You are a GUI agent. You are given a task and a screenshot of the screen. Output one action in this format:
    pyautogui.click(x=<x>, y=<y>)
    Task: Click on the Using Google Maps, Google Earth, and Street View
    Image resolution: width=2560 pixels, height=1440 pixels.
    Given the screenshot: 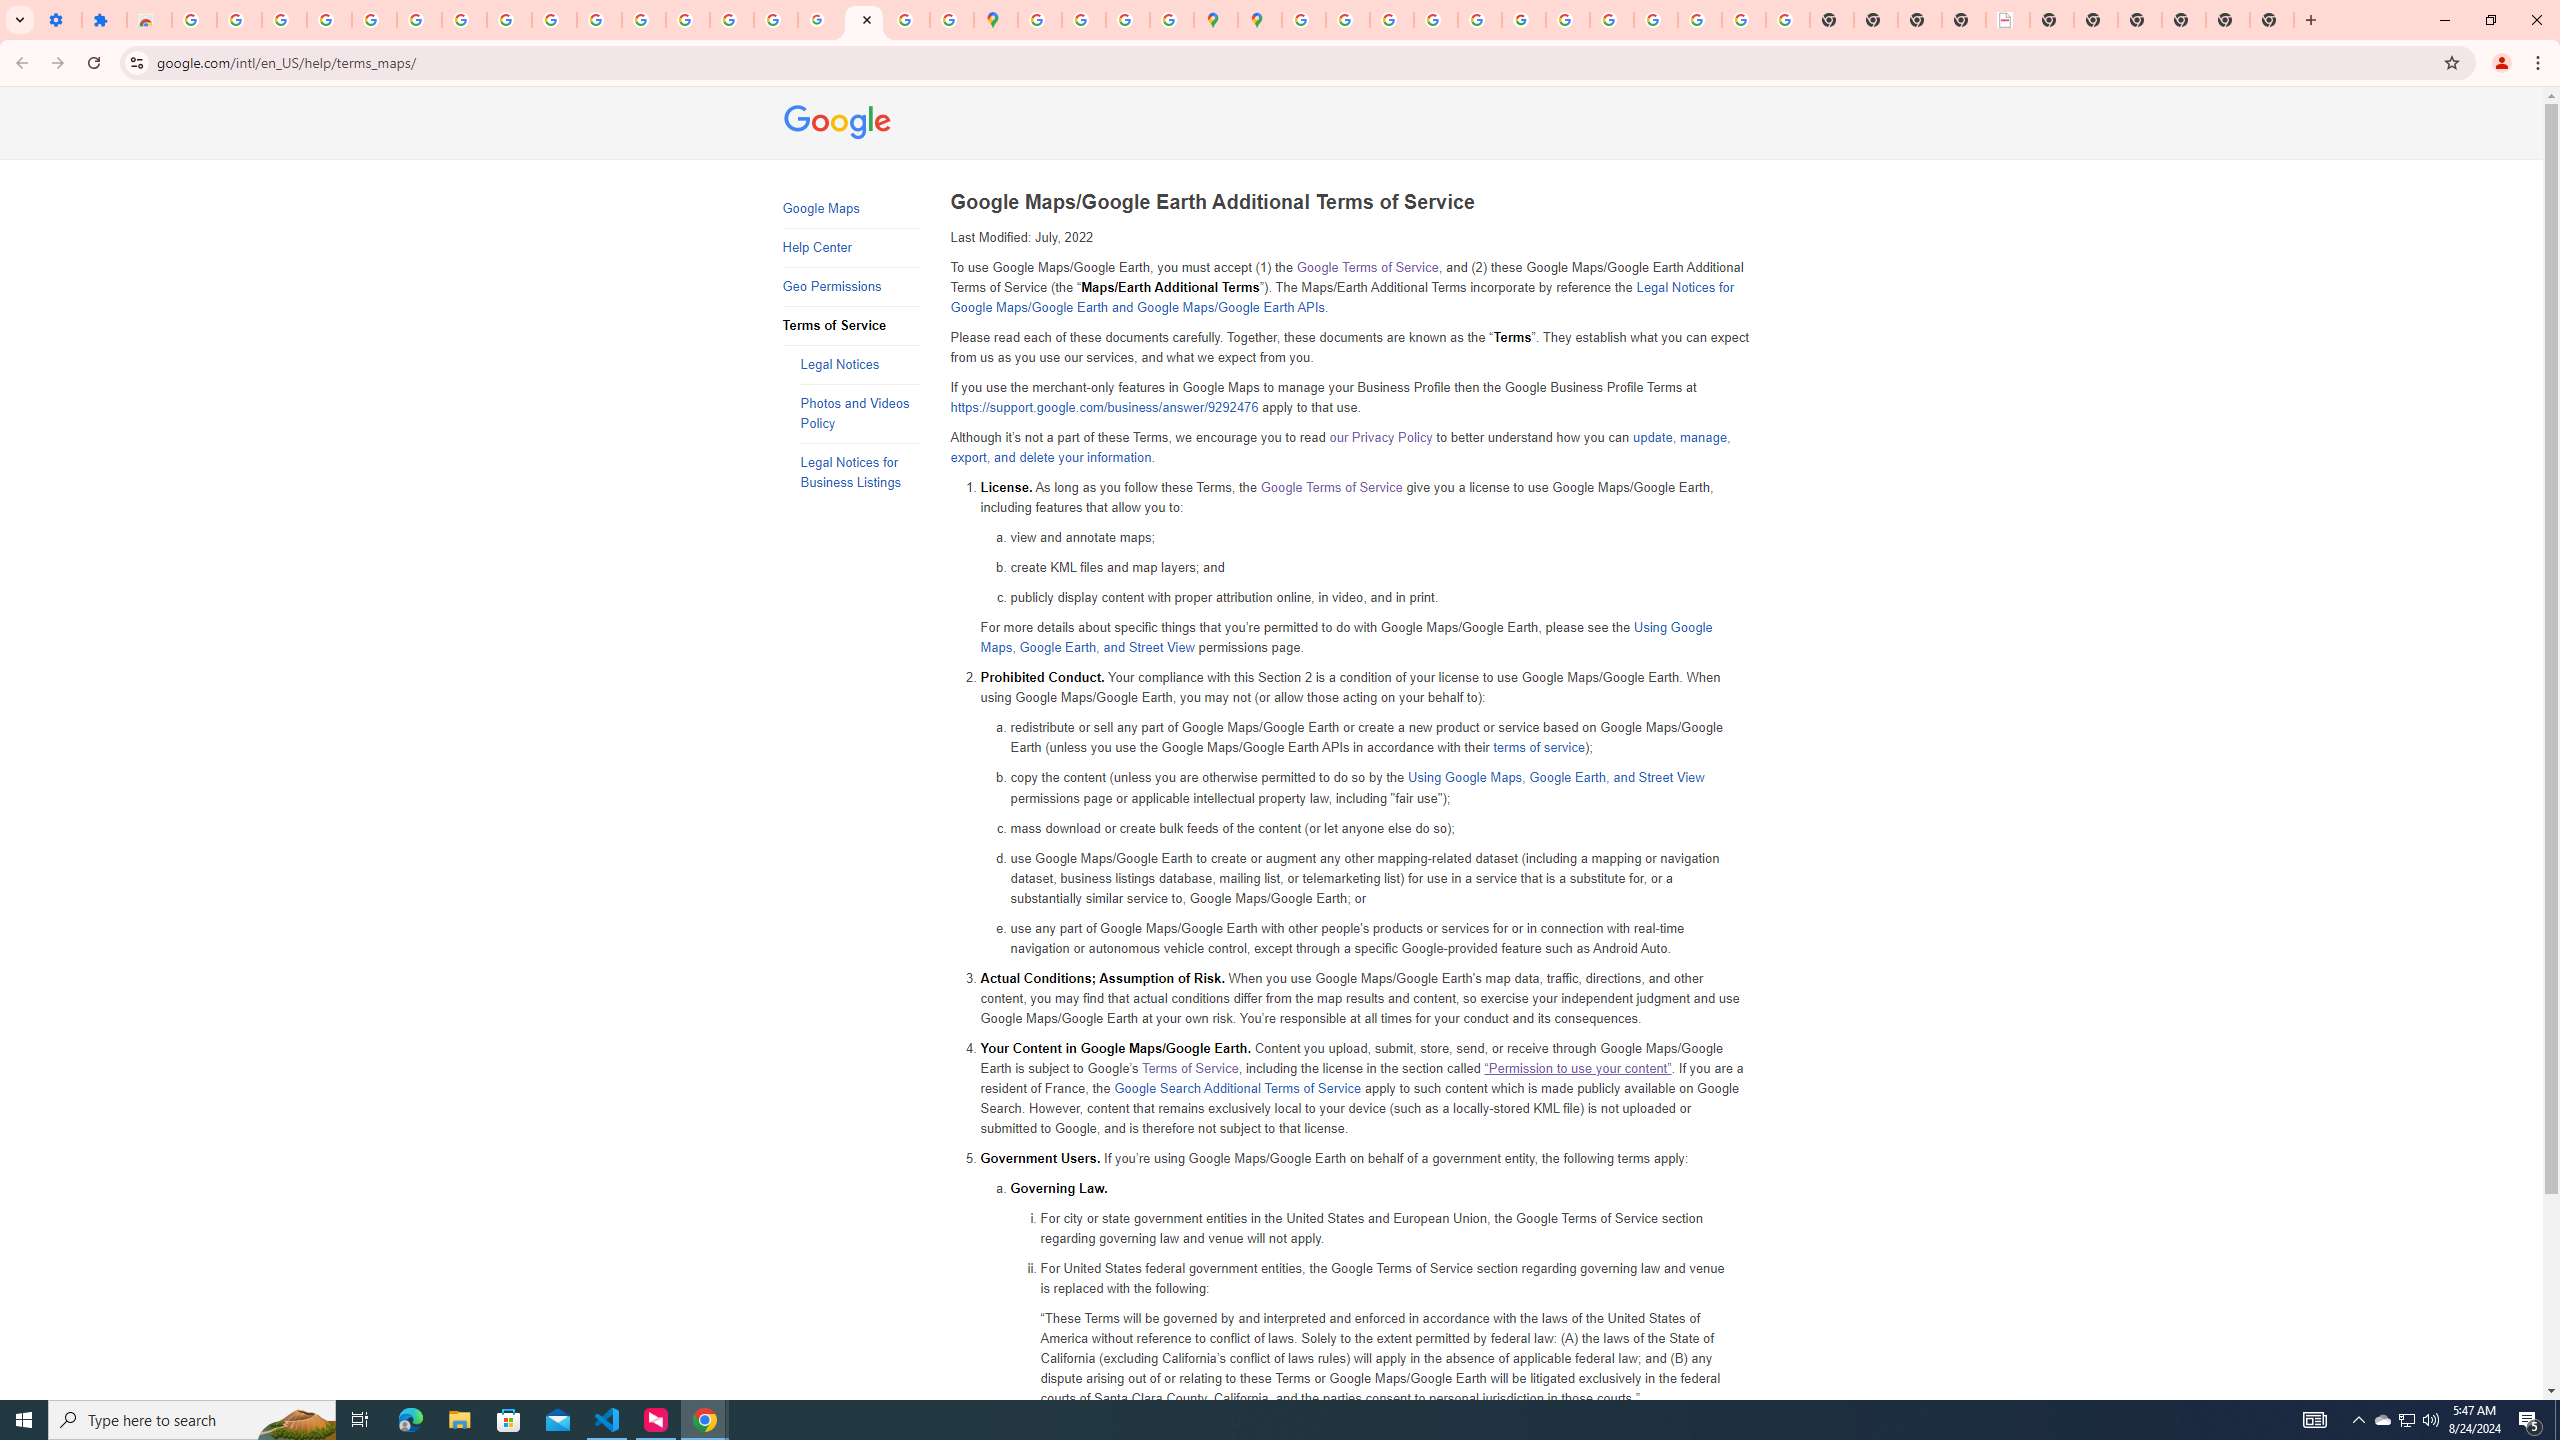 What is the action you would take?
    pyautogui.click(x=1556, y=778)
    